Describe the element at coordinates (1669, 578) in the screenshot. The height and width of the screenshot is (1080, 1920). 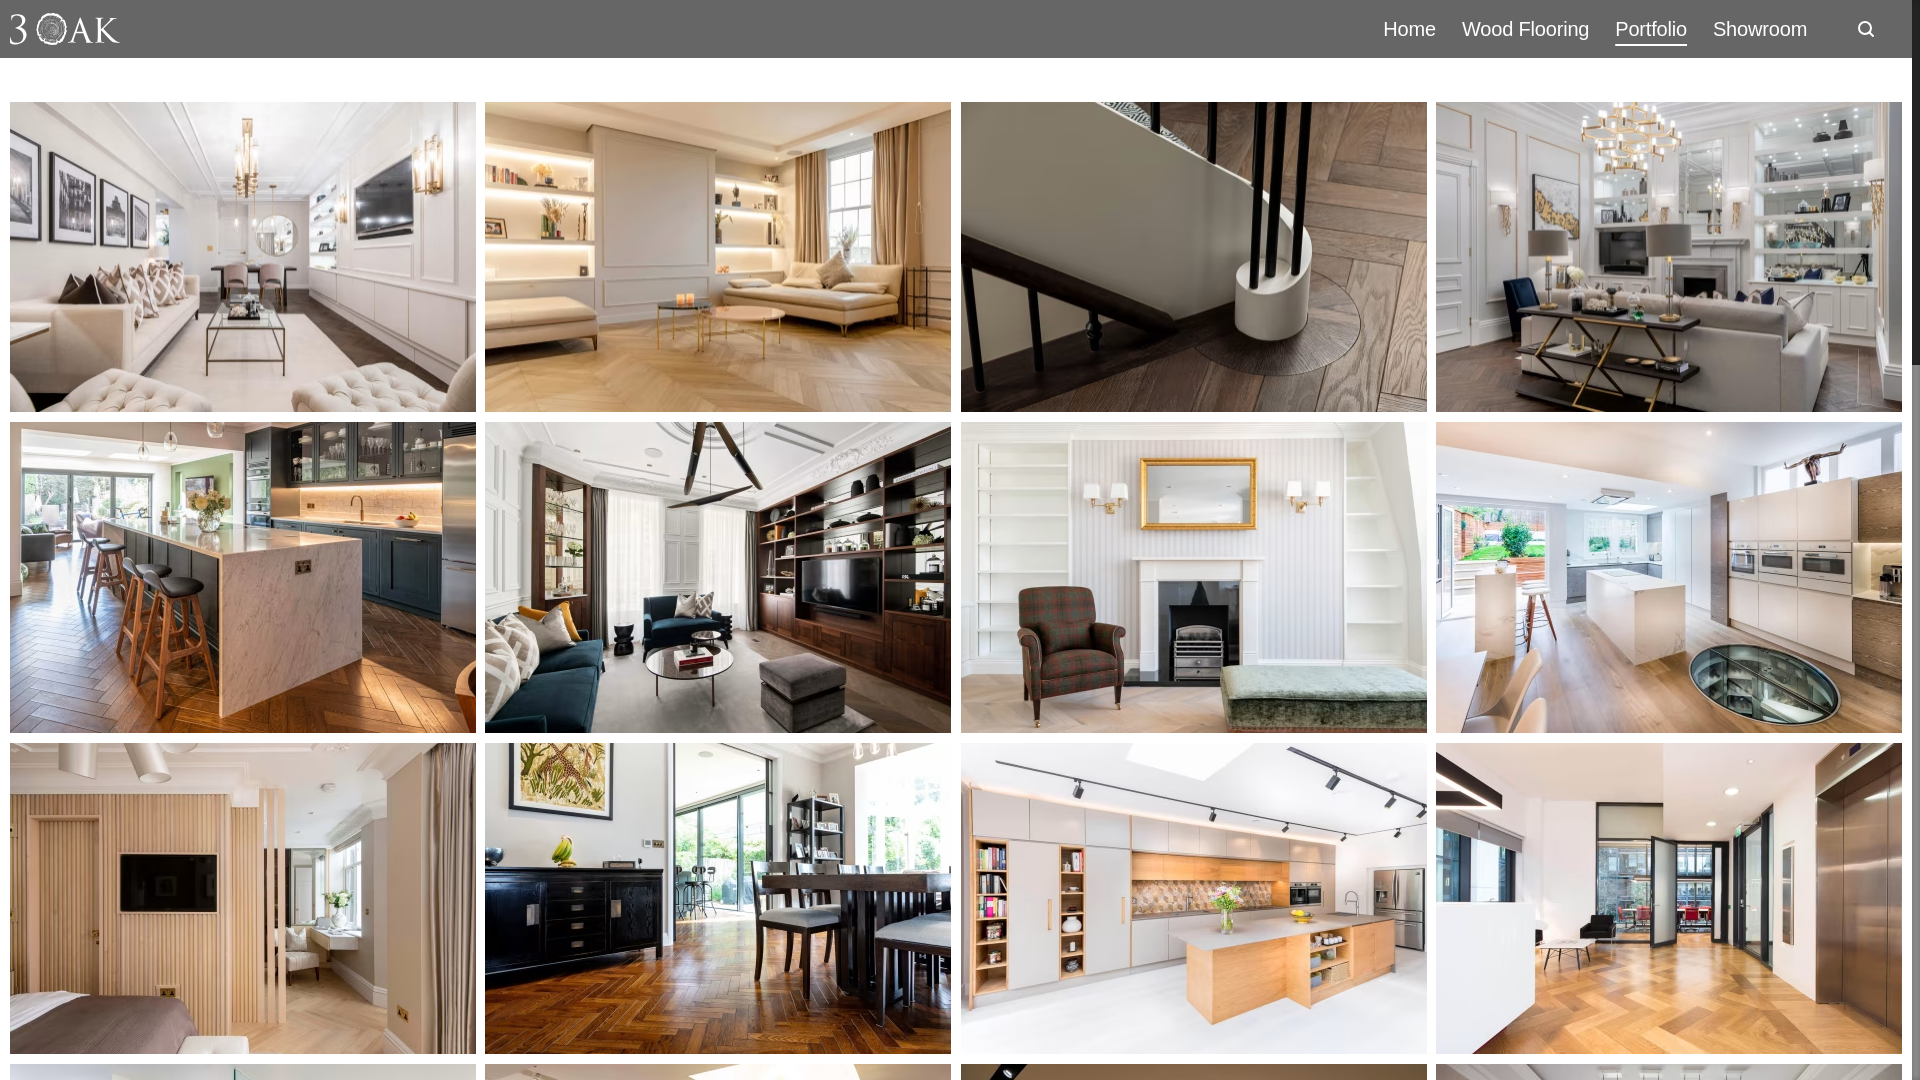
I see `Link to London, Hampstead` at that location.